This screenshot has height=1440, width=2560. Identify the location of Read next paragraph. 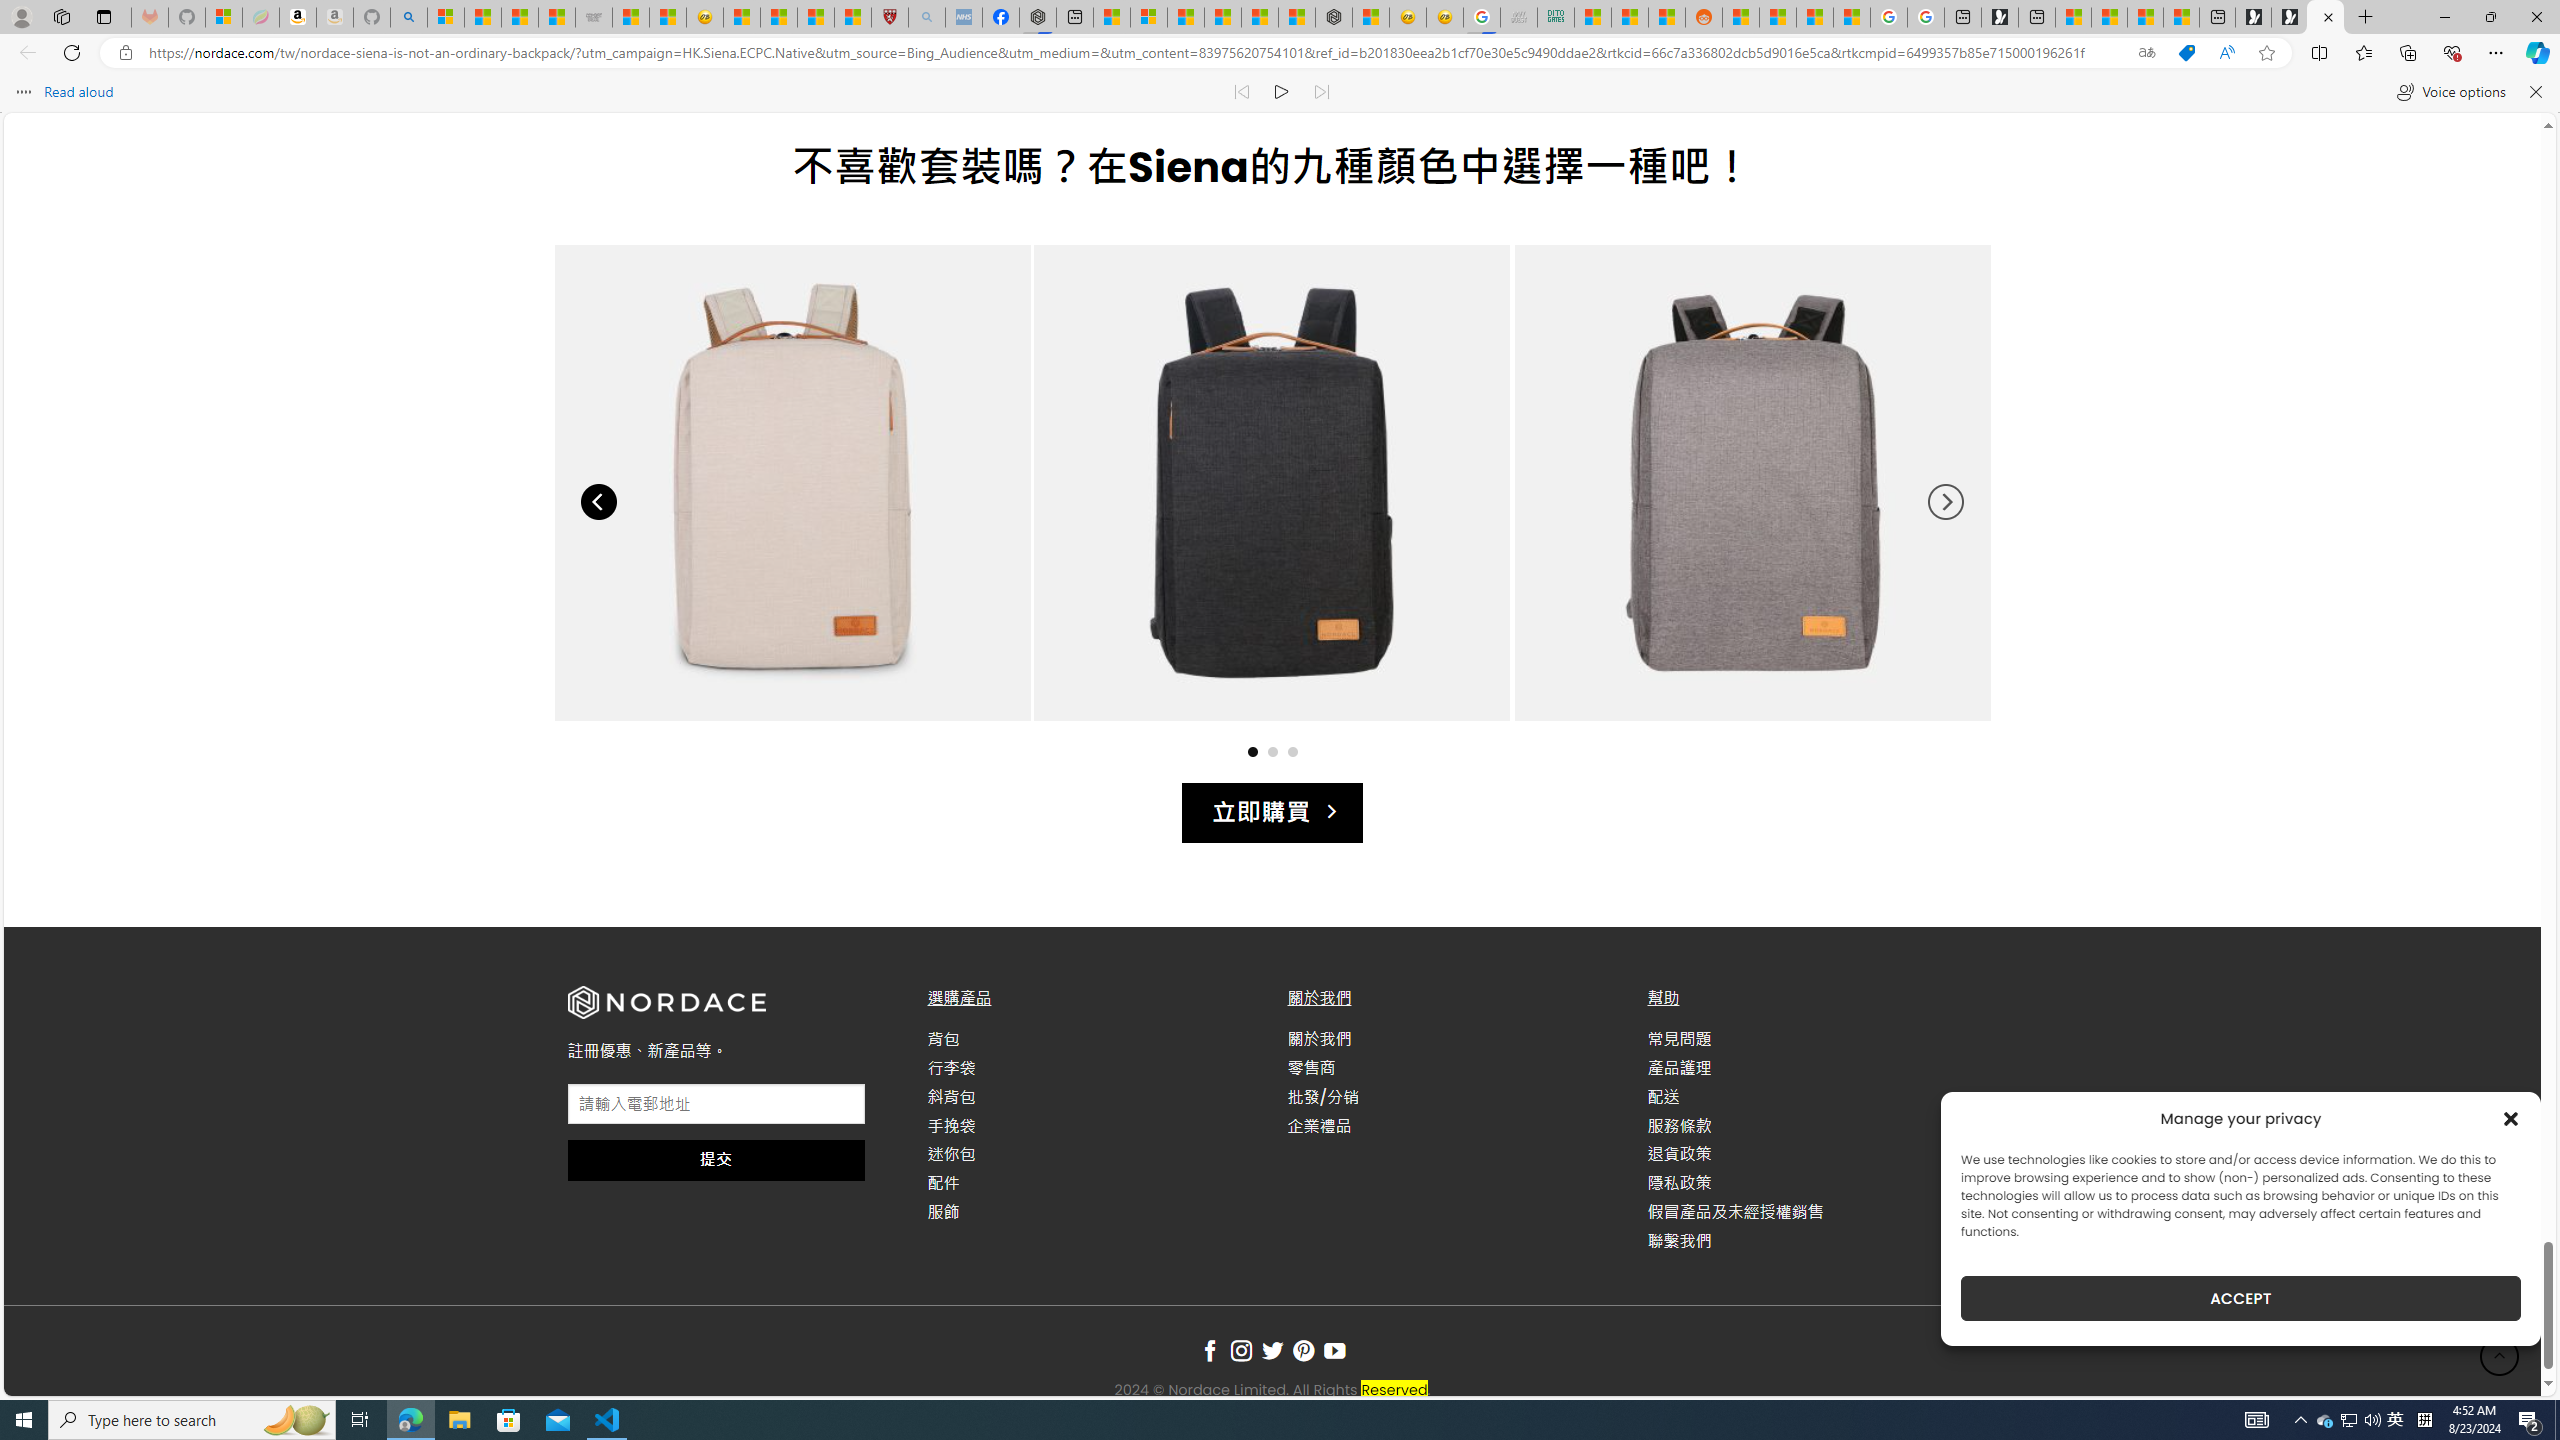
(1320, 92).